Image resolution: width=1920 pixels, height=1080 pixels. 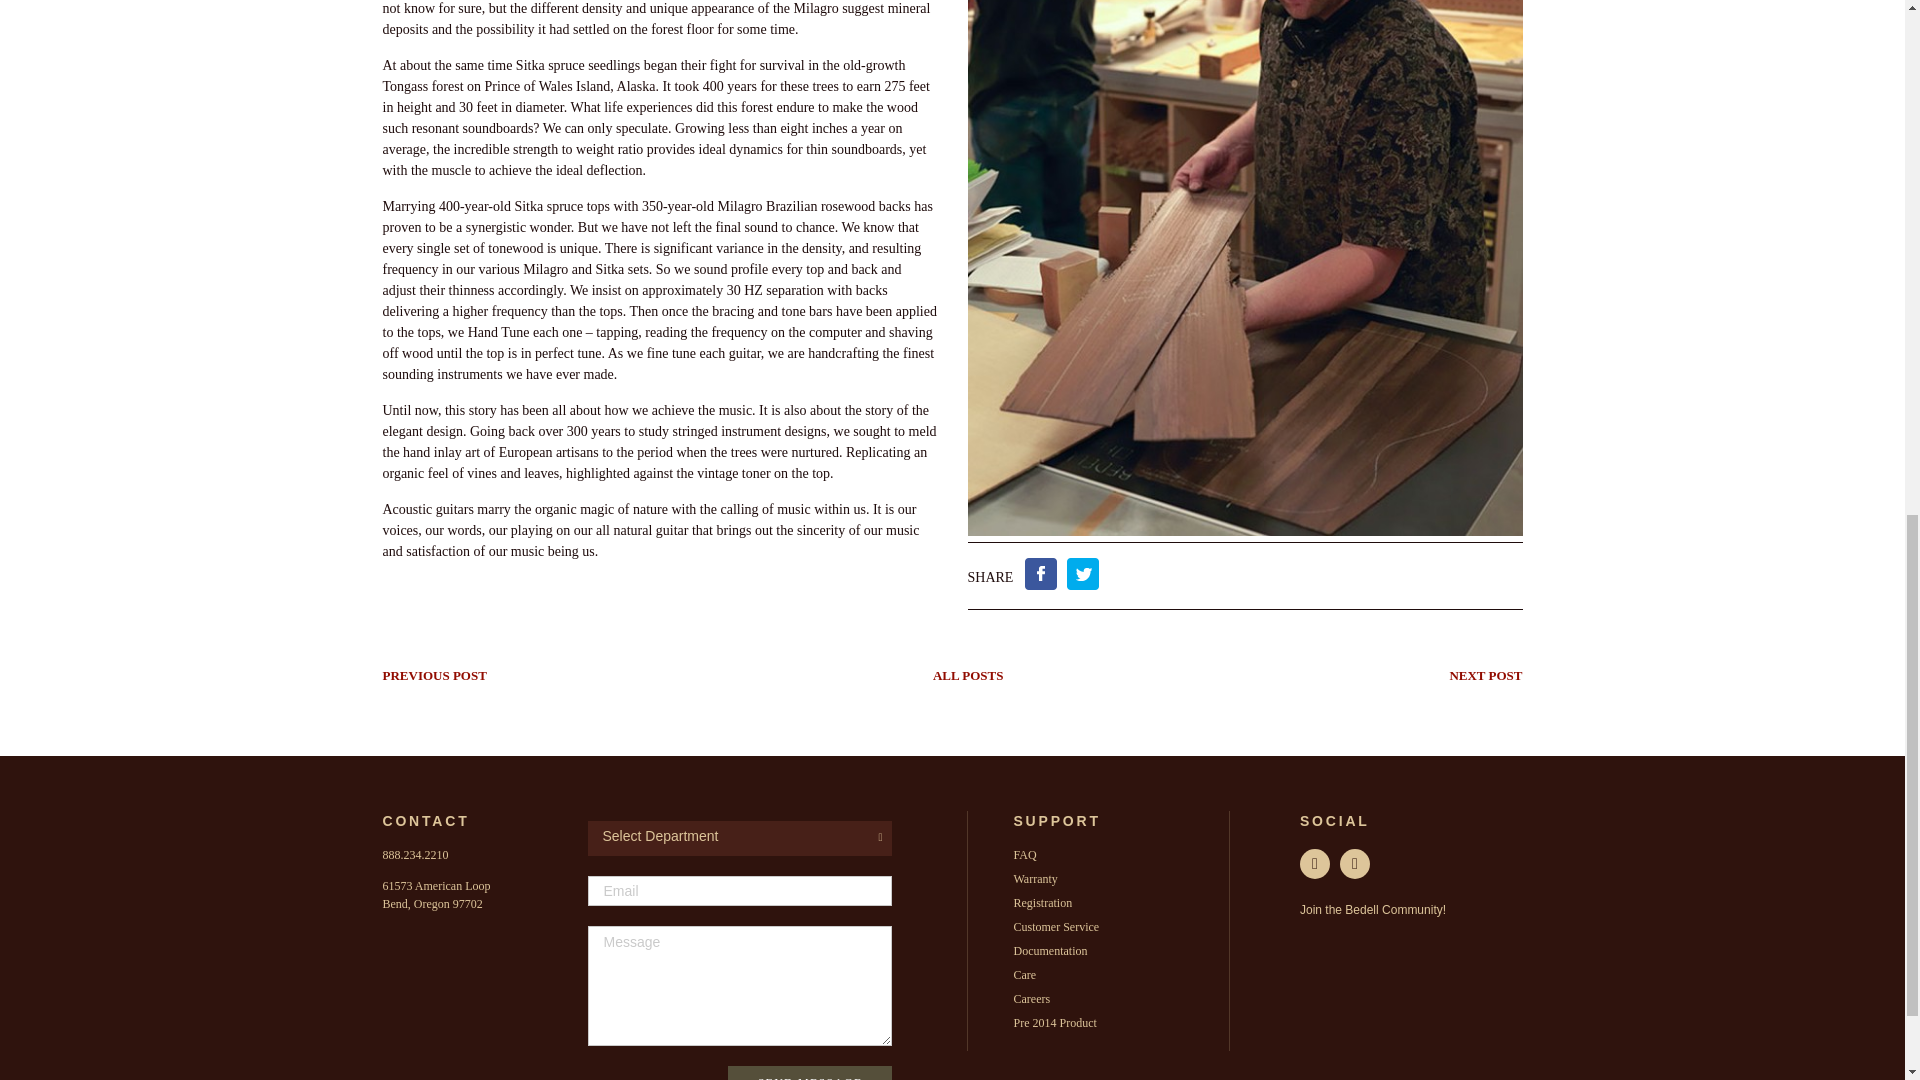 What do you see at coordinates (810, 1072) in the screenshot?
I see `SEND MESSAGE` at bounding box center [810, 1072].